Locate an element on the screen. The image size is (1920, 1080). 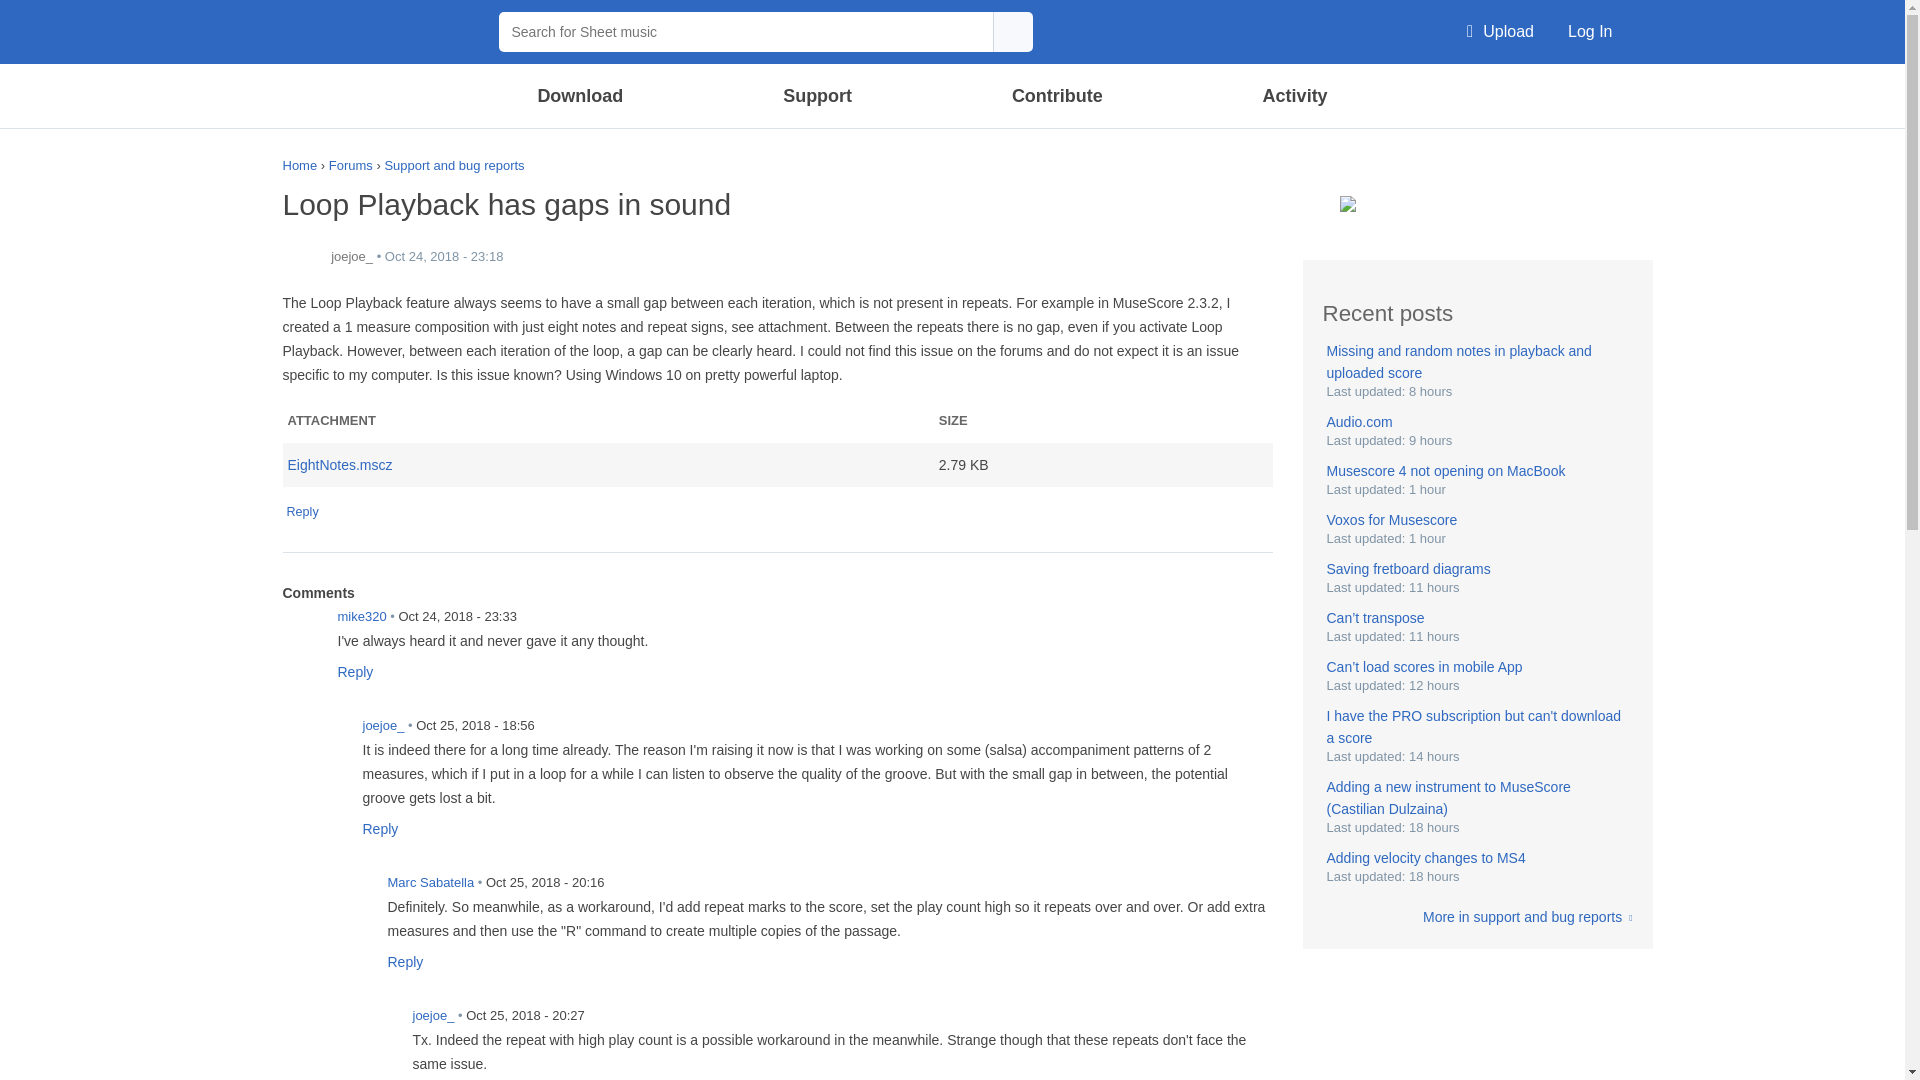
Upload is located at coordinates (1500, 32).